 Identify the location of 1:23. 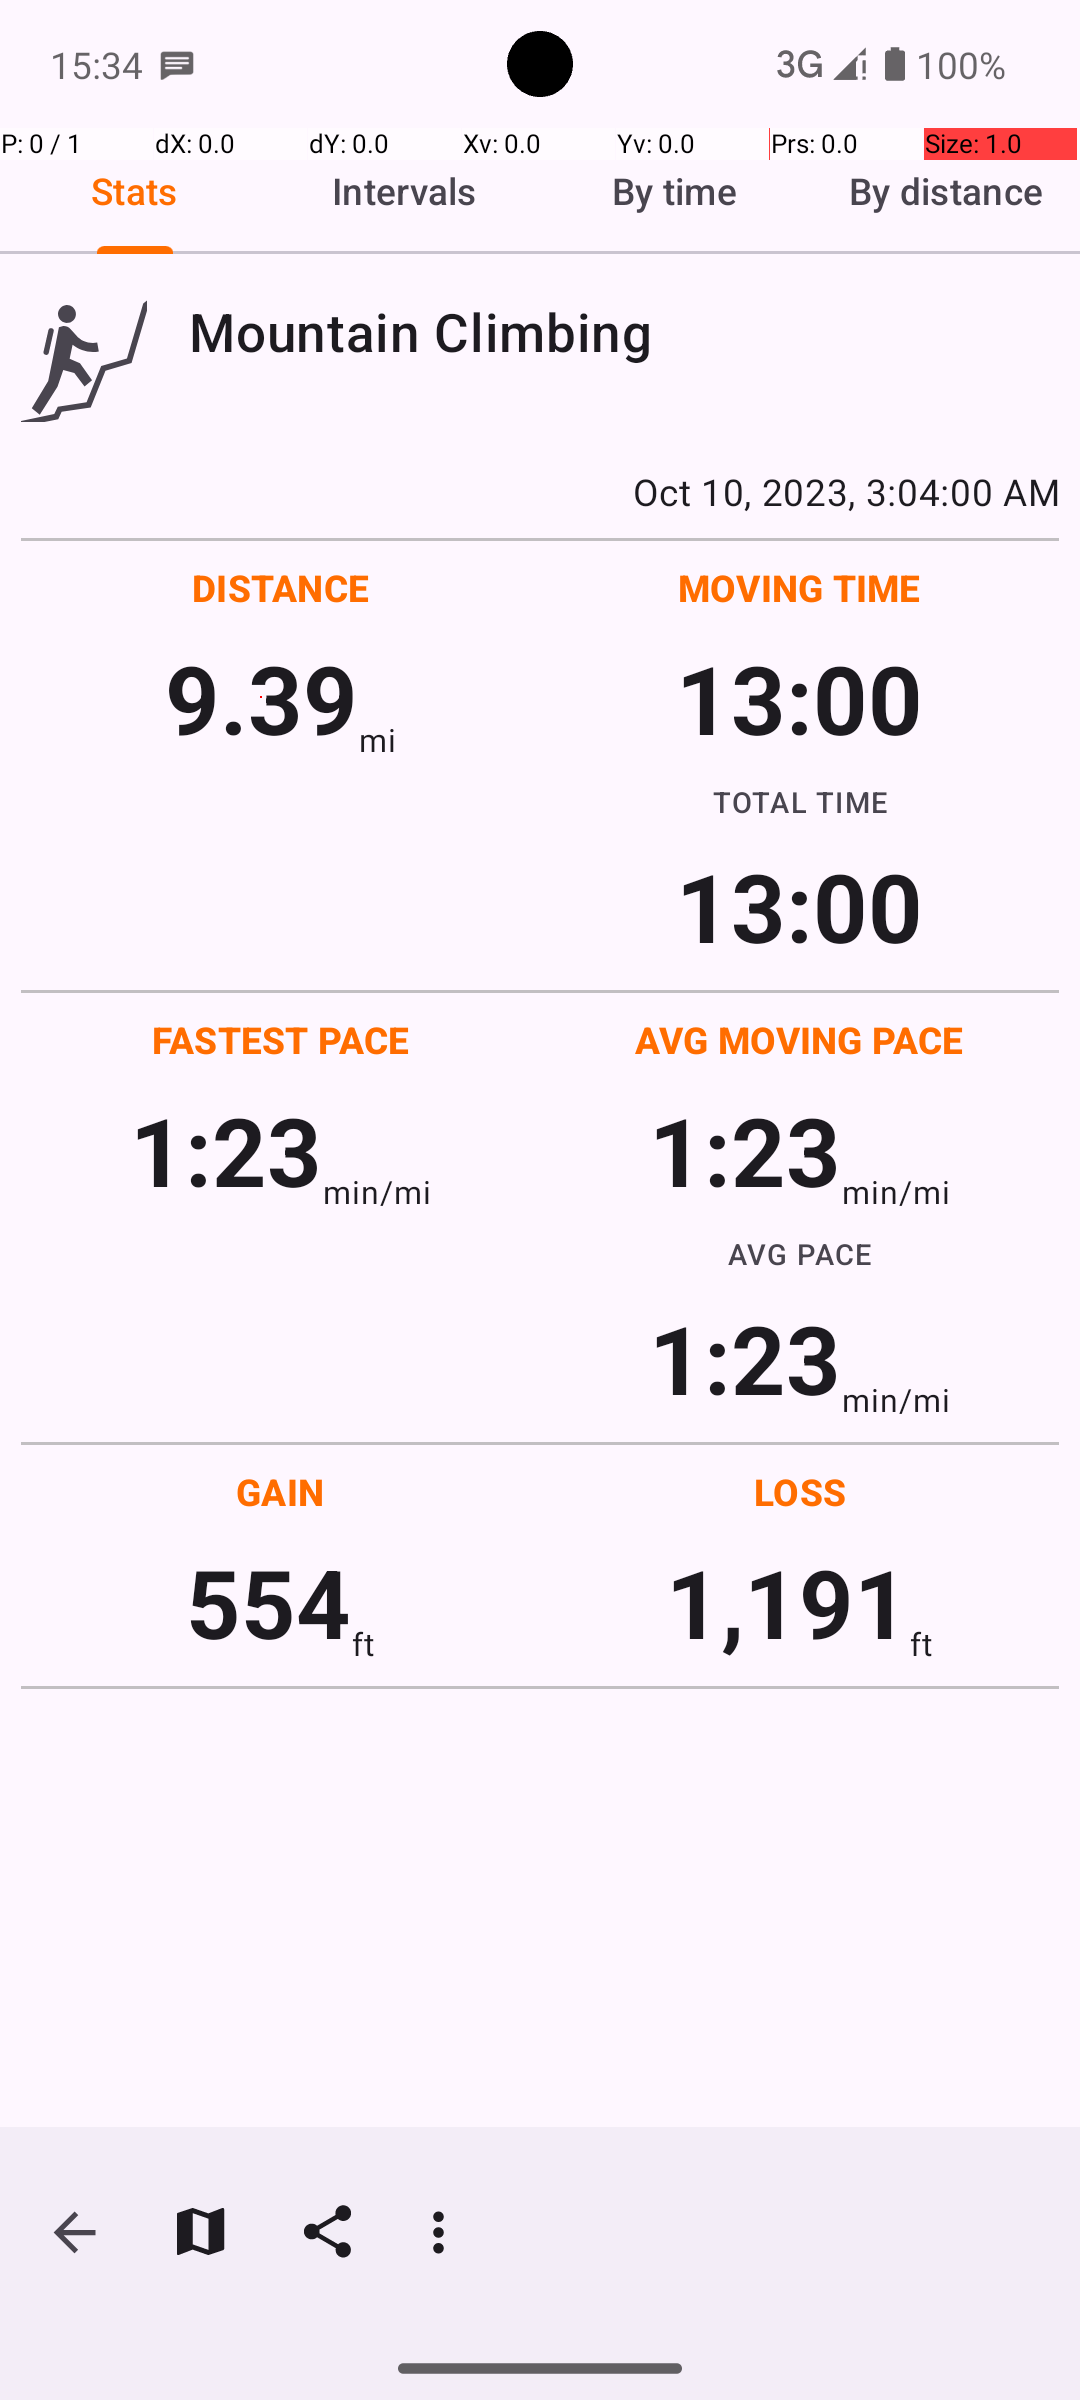
(226, 1150).